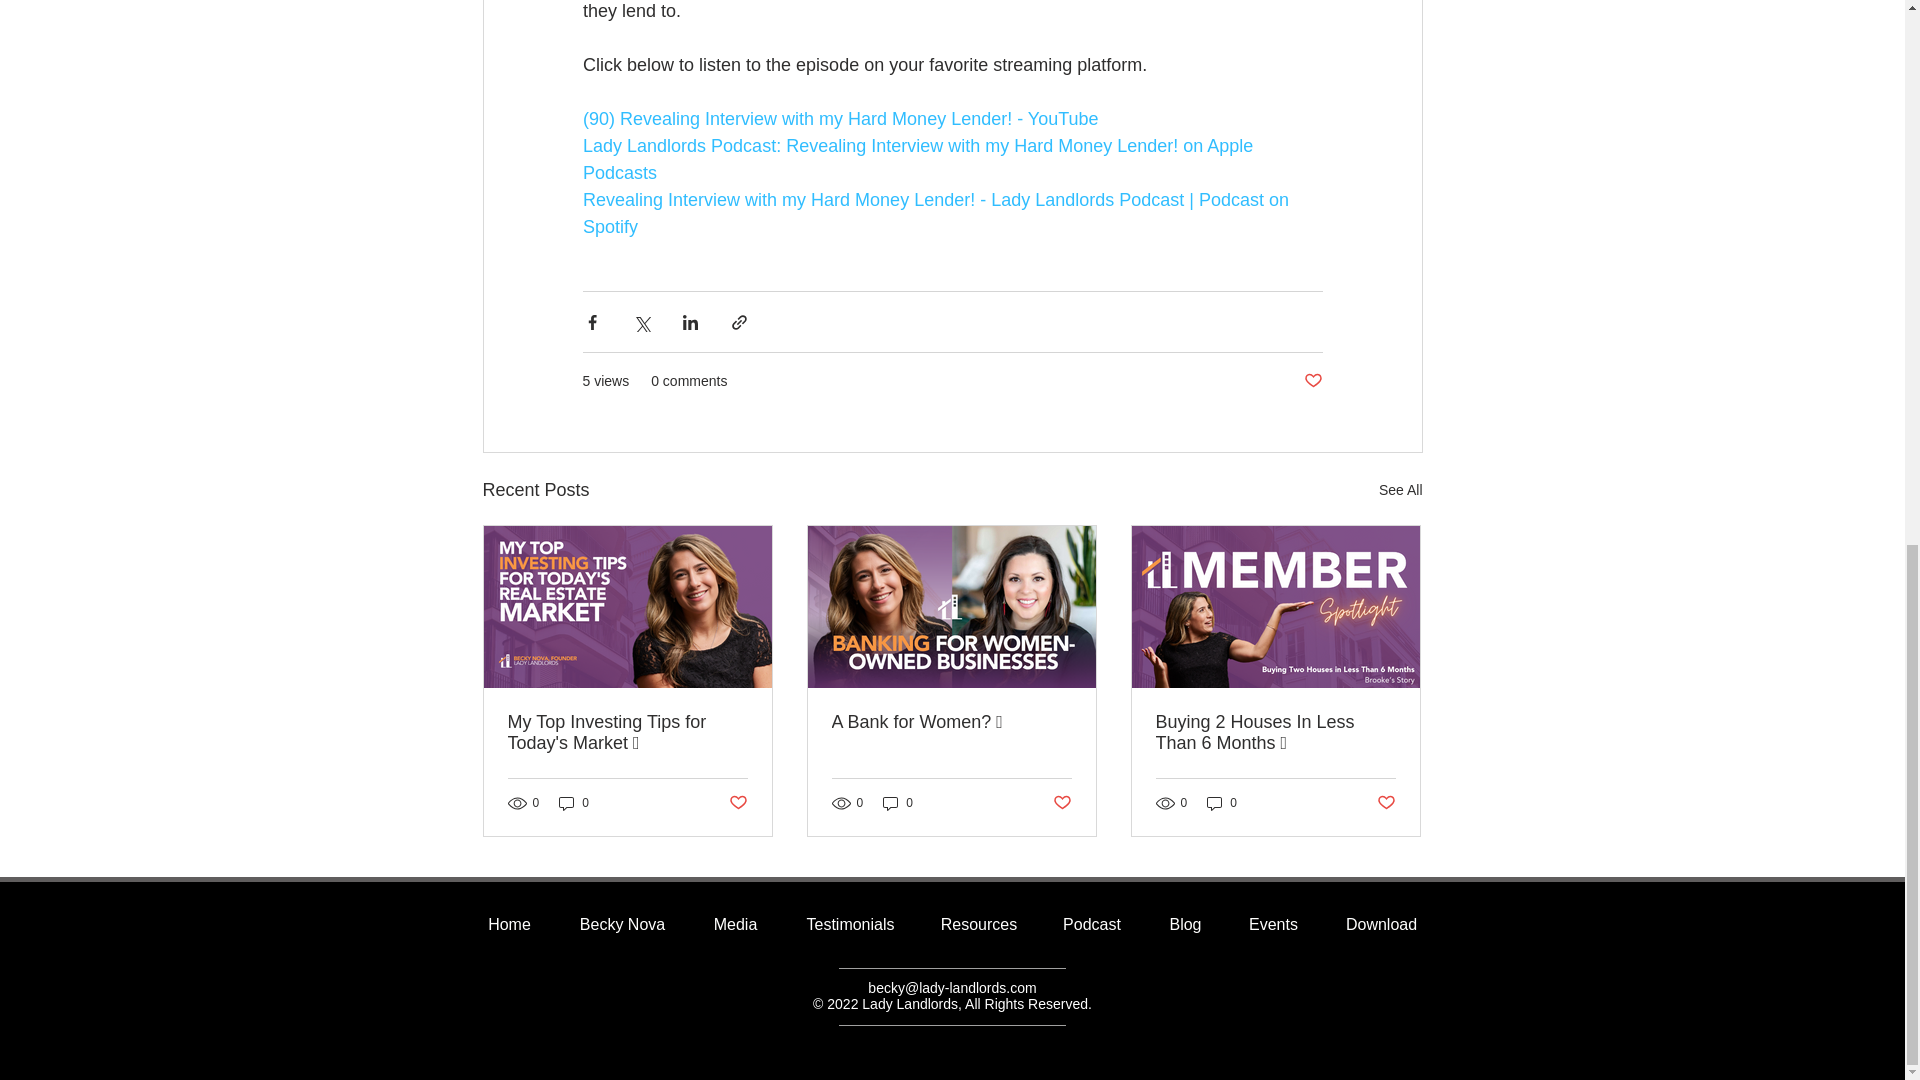  Describe the element at coordinates (1312, 382) in the screenshot. I see `Post not marked as liked` at that location.